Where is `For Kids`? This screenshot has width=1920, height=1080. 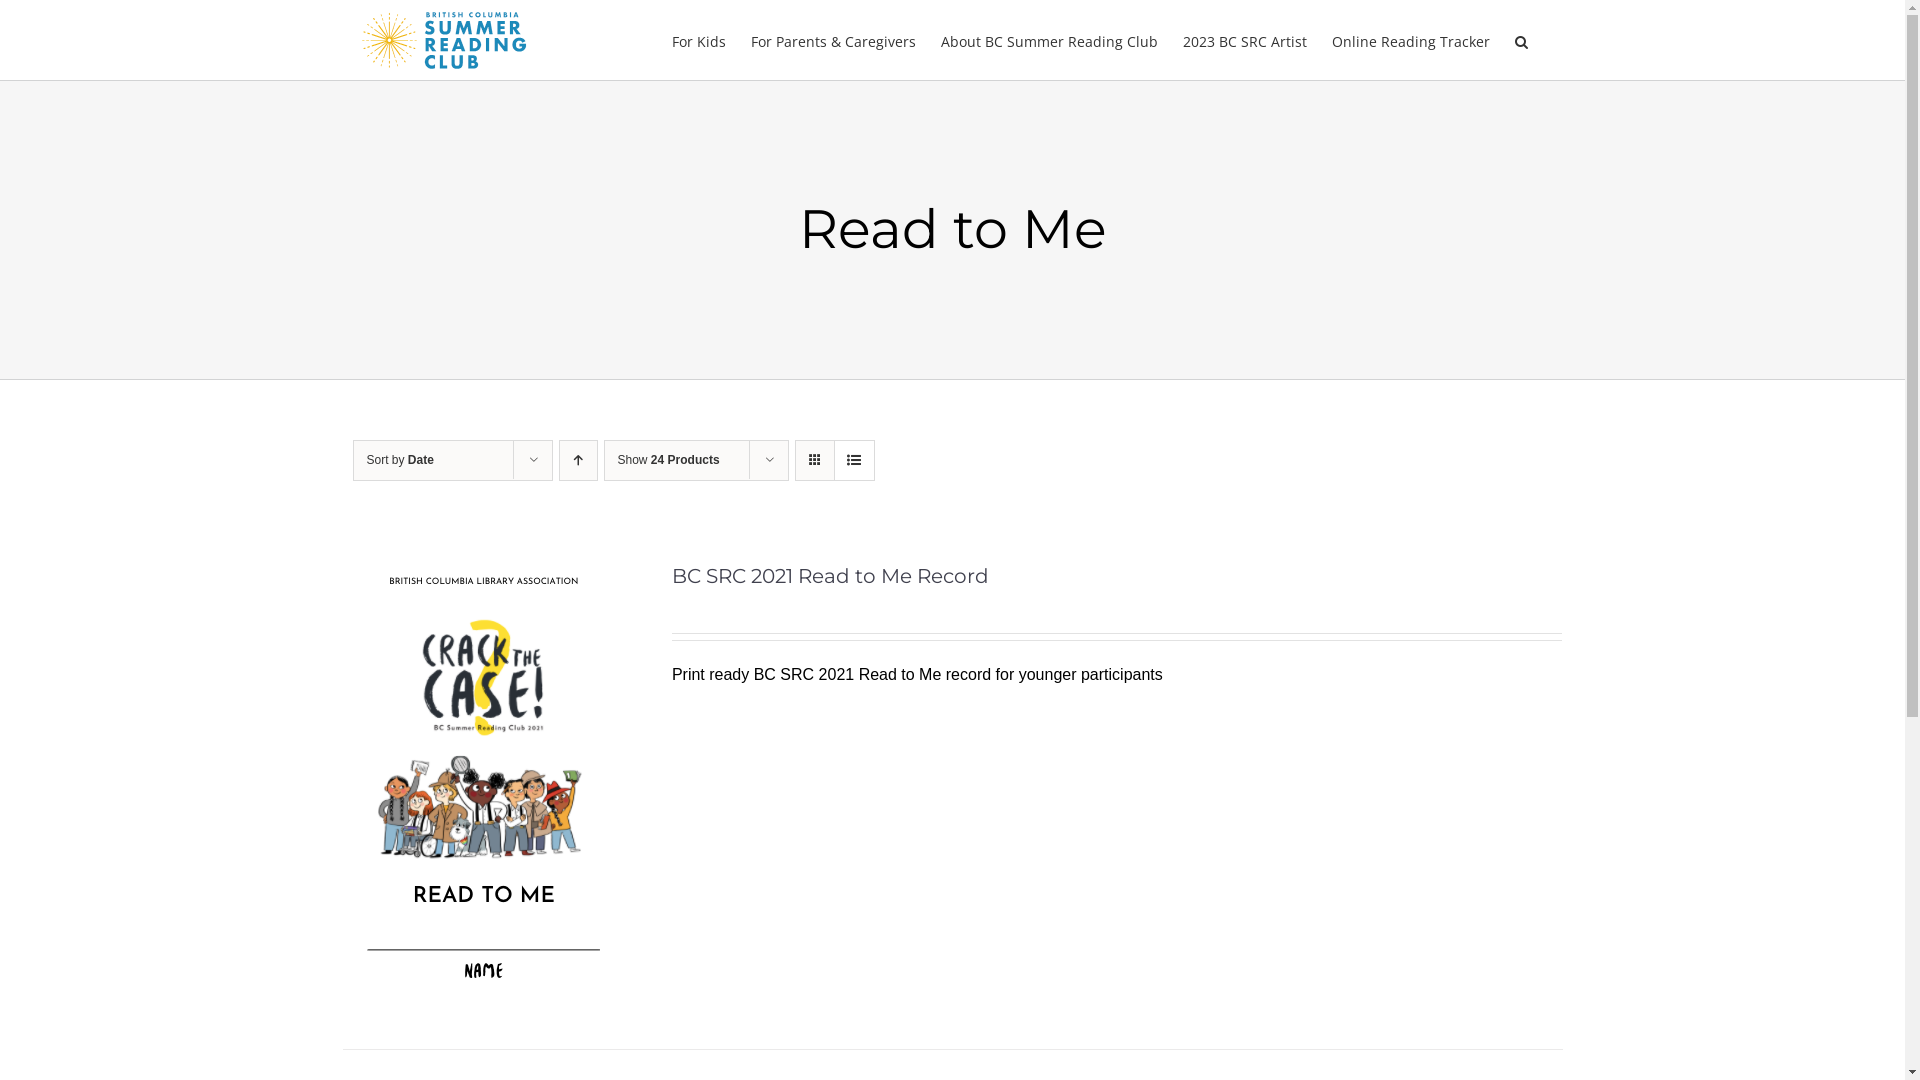
For Kids is located at coordinates (699, 40).